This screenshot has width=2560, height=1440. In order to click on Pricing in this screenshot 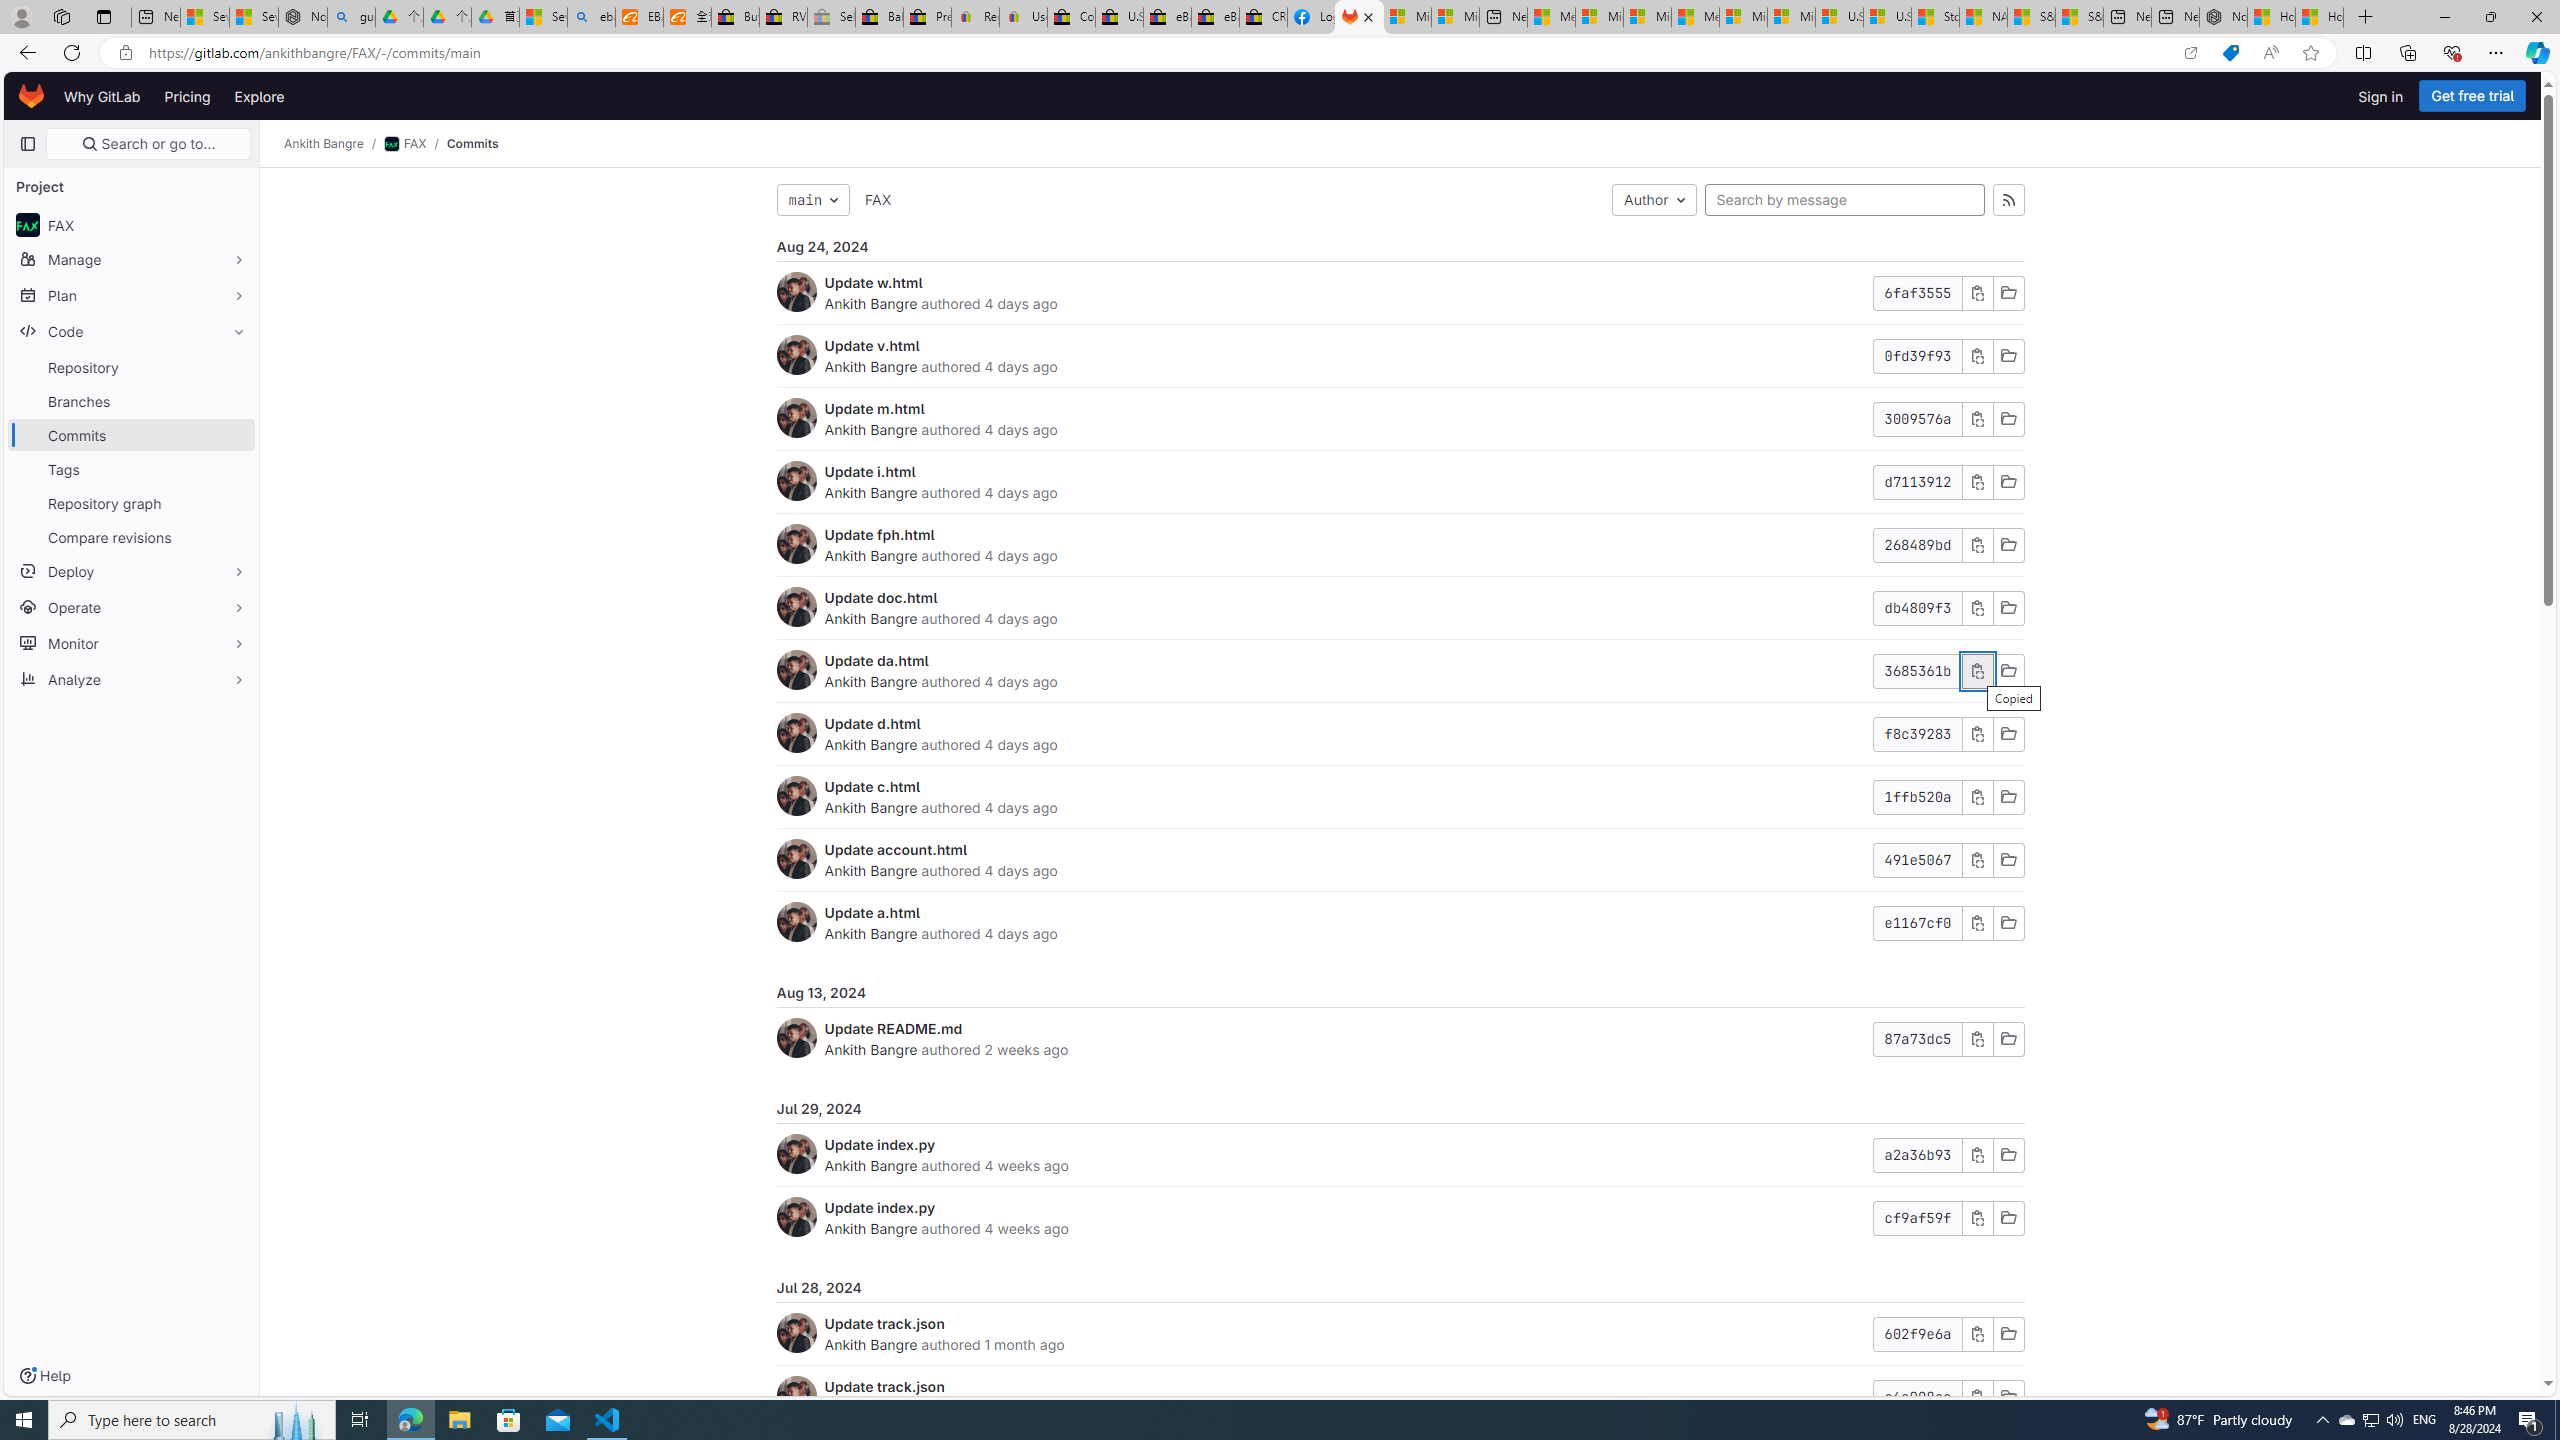, I will do `click(188, 96)`.